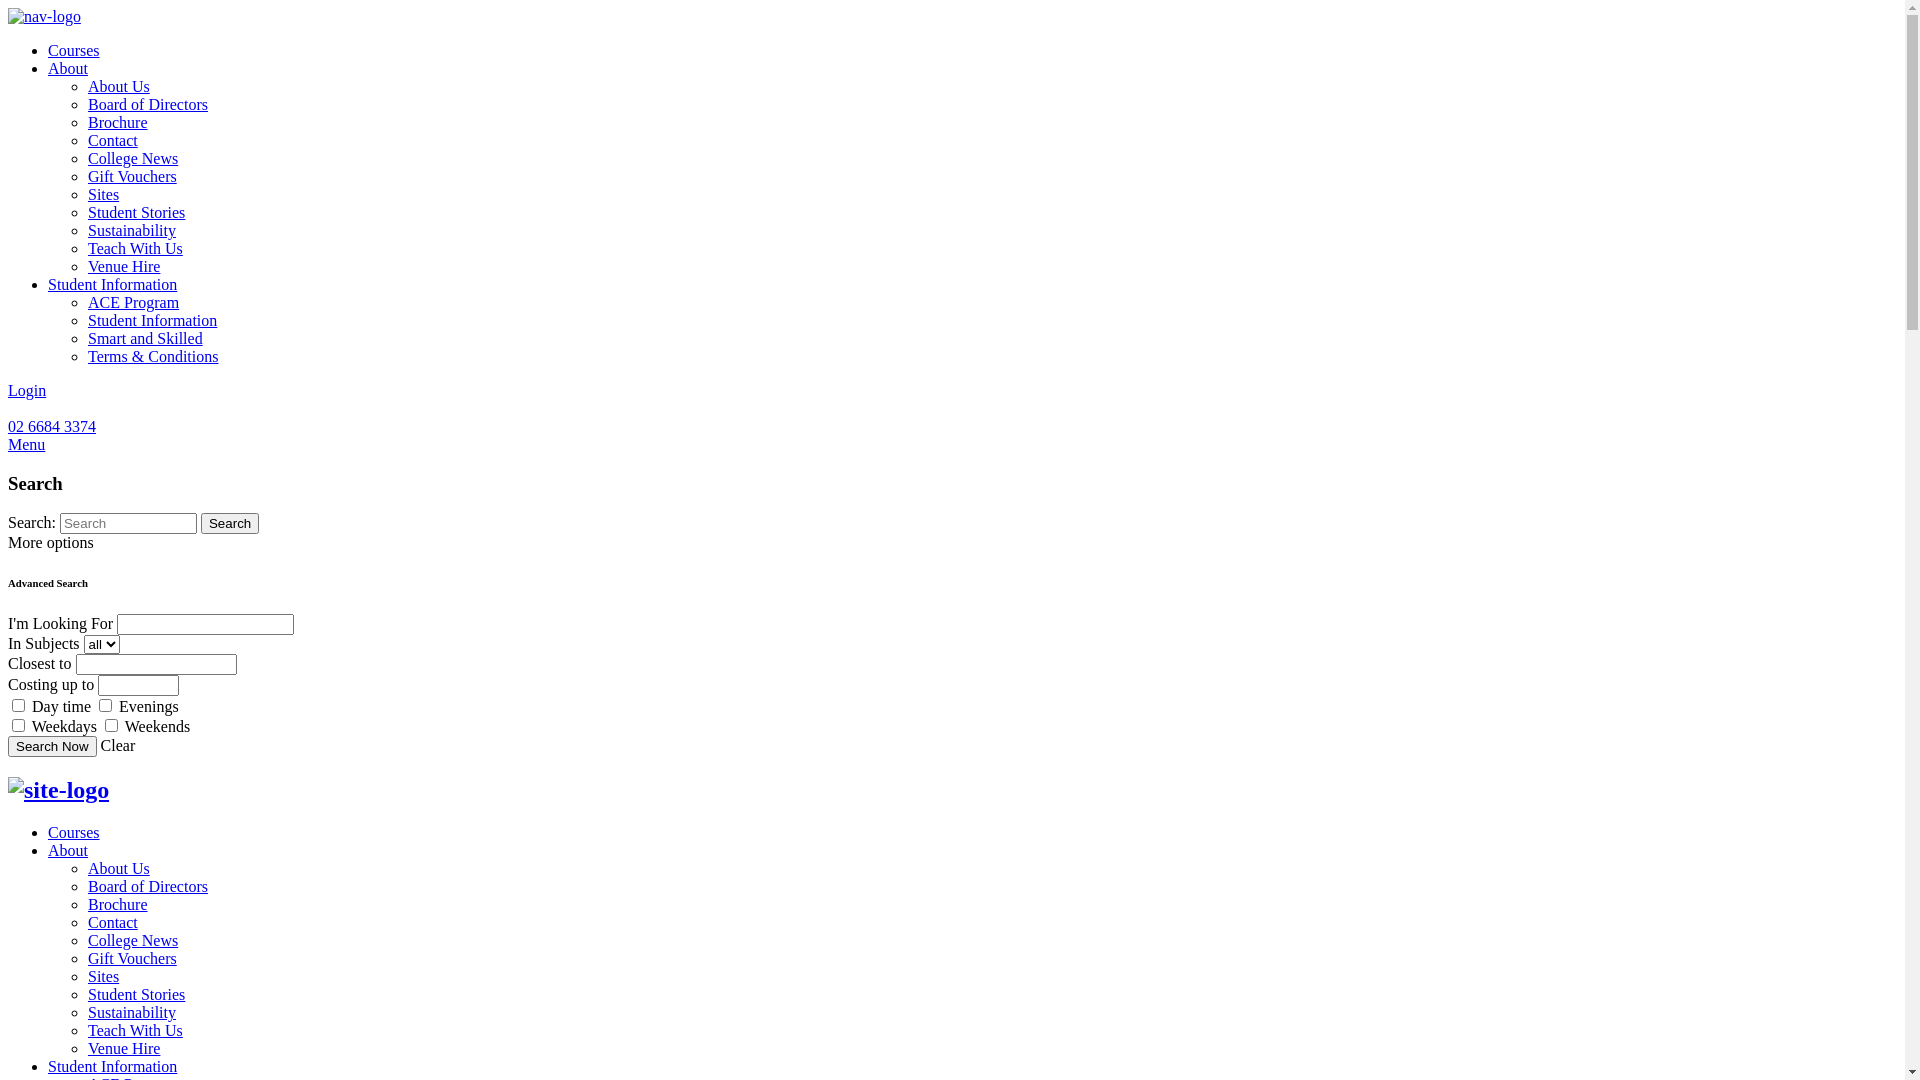 The height and width of the screenshot is (1080, 1920). What do you see at coordinates (148, 104) in the screenshot?
I see `Board of Directors` at bounding box center [148, 104].